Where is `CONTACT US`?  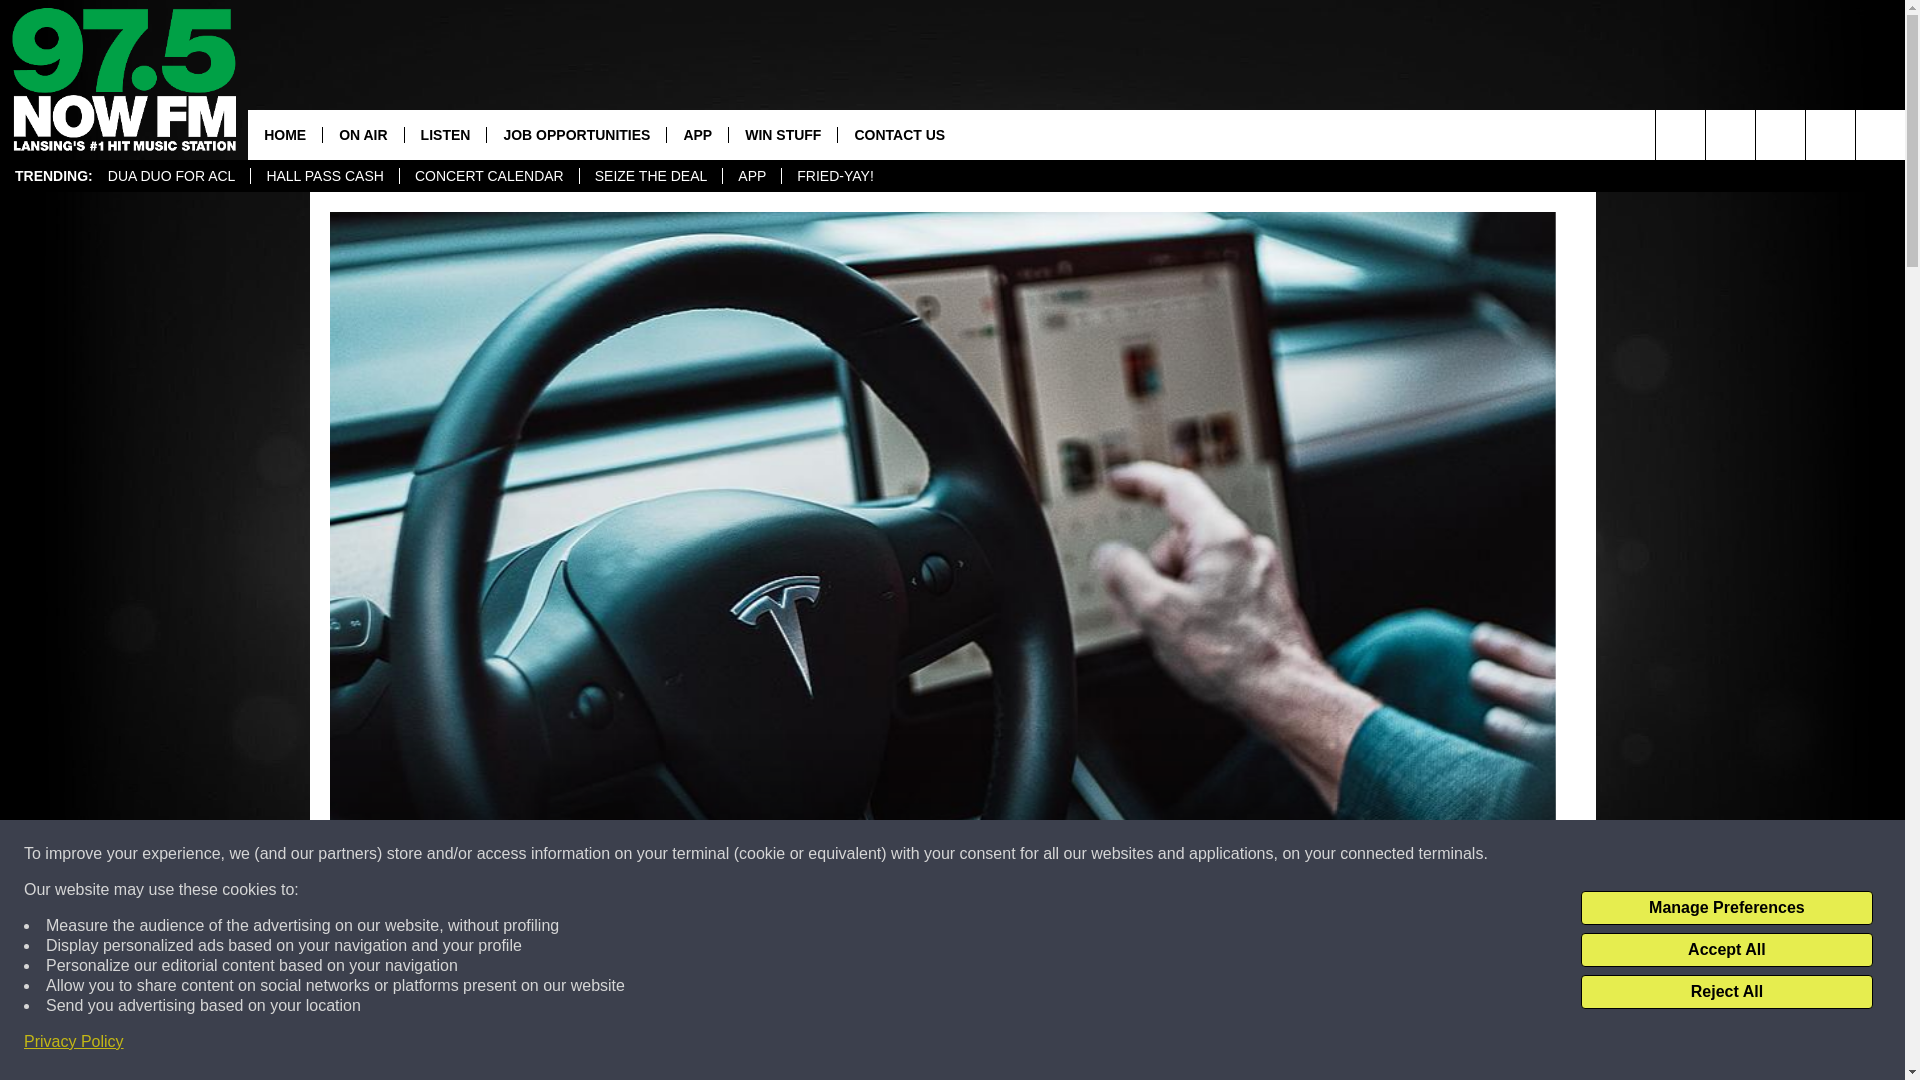
CONTACT US is located at coordinates (899, 134).